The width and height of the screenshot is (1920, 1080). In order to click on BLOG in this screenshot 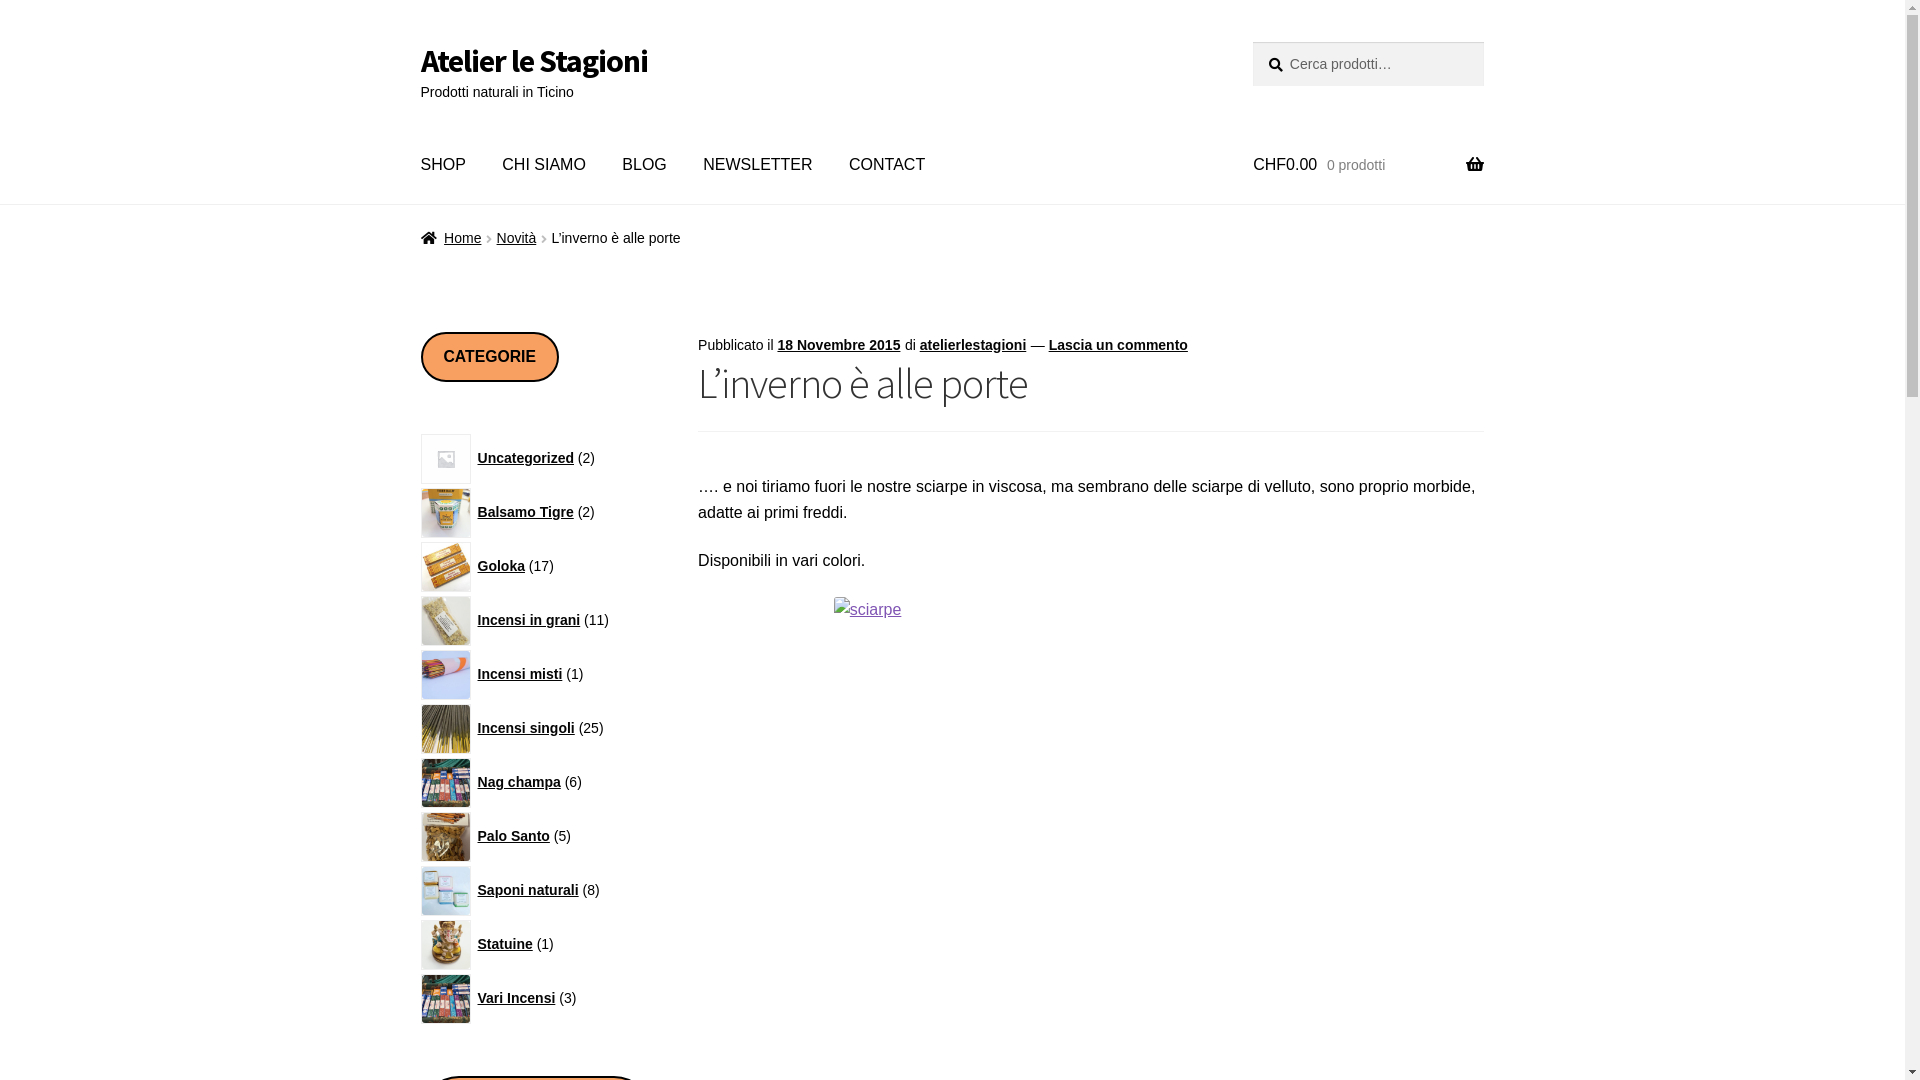, I will do `click(644, 165)`.